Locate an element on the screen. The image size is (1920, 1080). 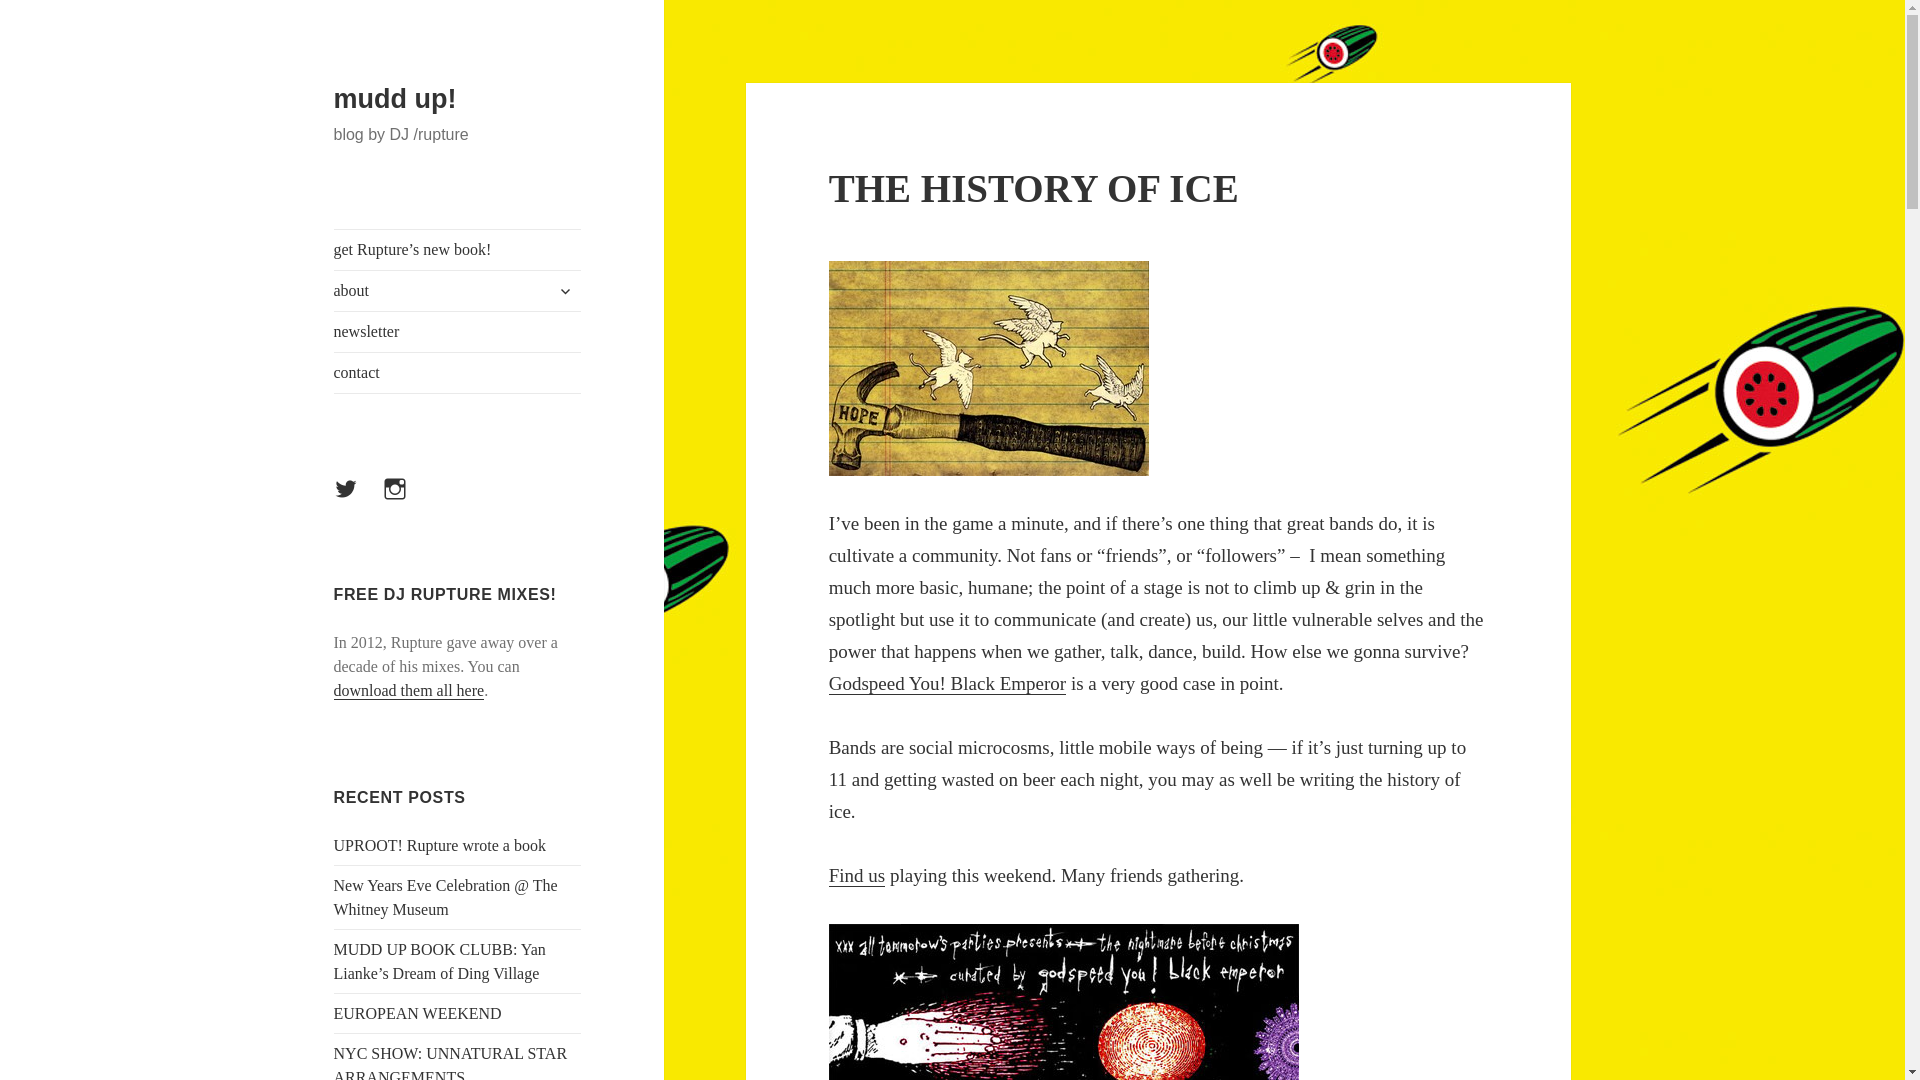
EUROPEAN WEEKEND is located at coordinates (418, 1013).